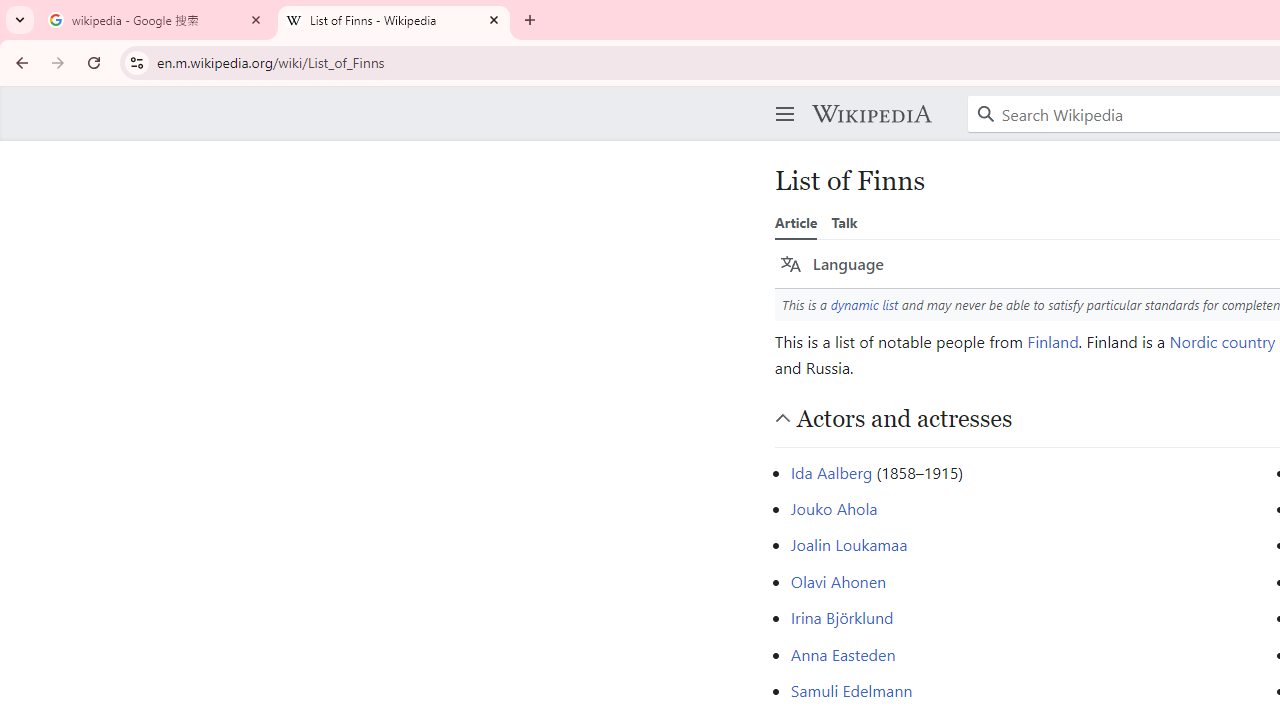  Describe the element at coordinates (830, 472) in the screenshot. I see `Ida Aalberg` at that location.